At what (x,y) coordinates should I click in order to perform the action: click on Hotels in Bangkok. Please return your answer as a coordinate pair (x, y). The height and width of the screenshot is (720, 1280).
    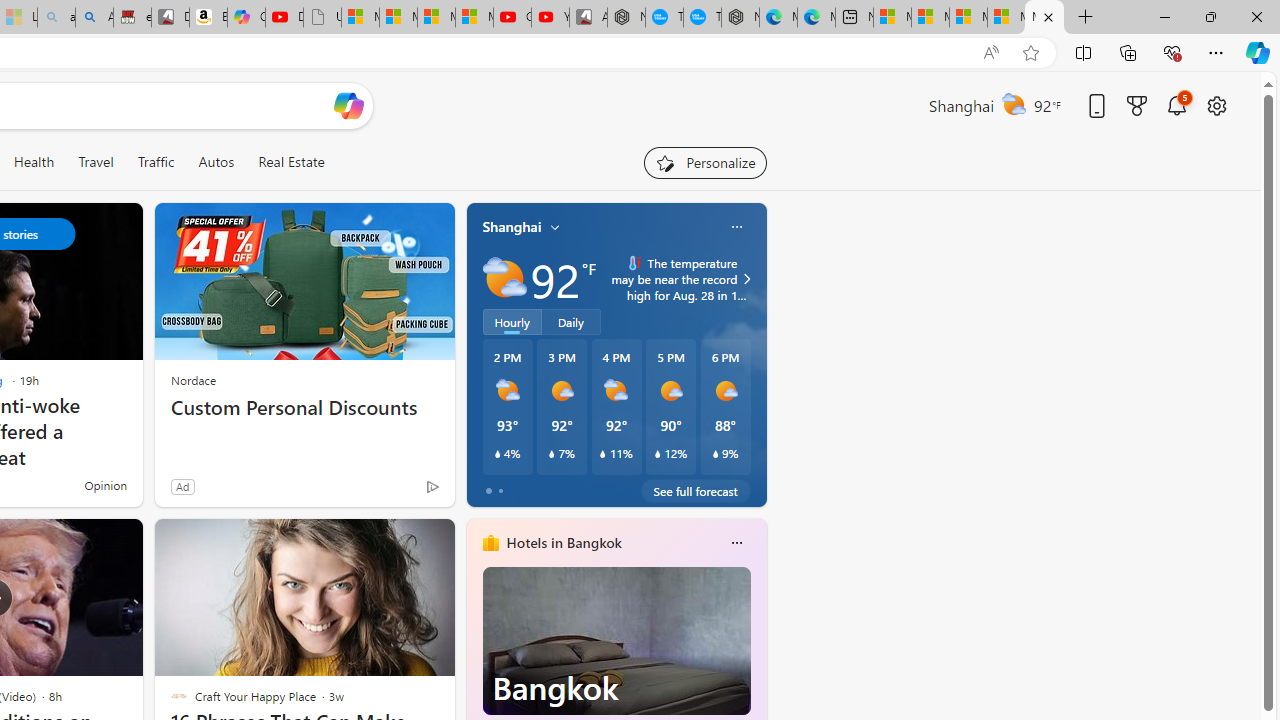
    Looking at the image, I should click on (564, 543).